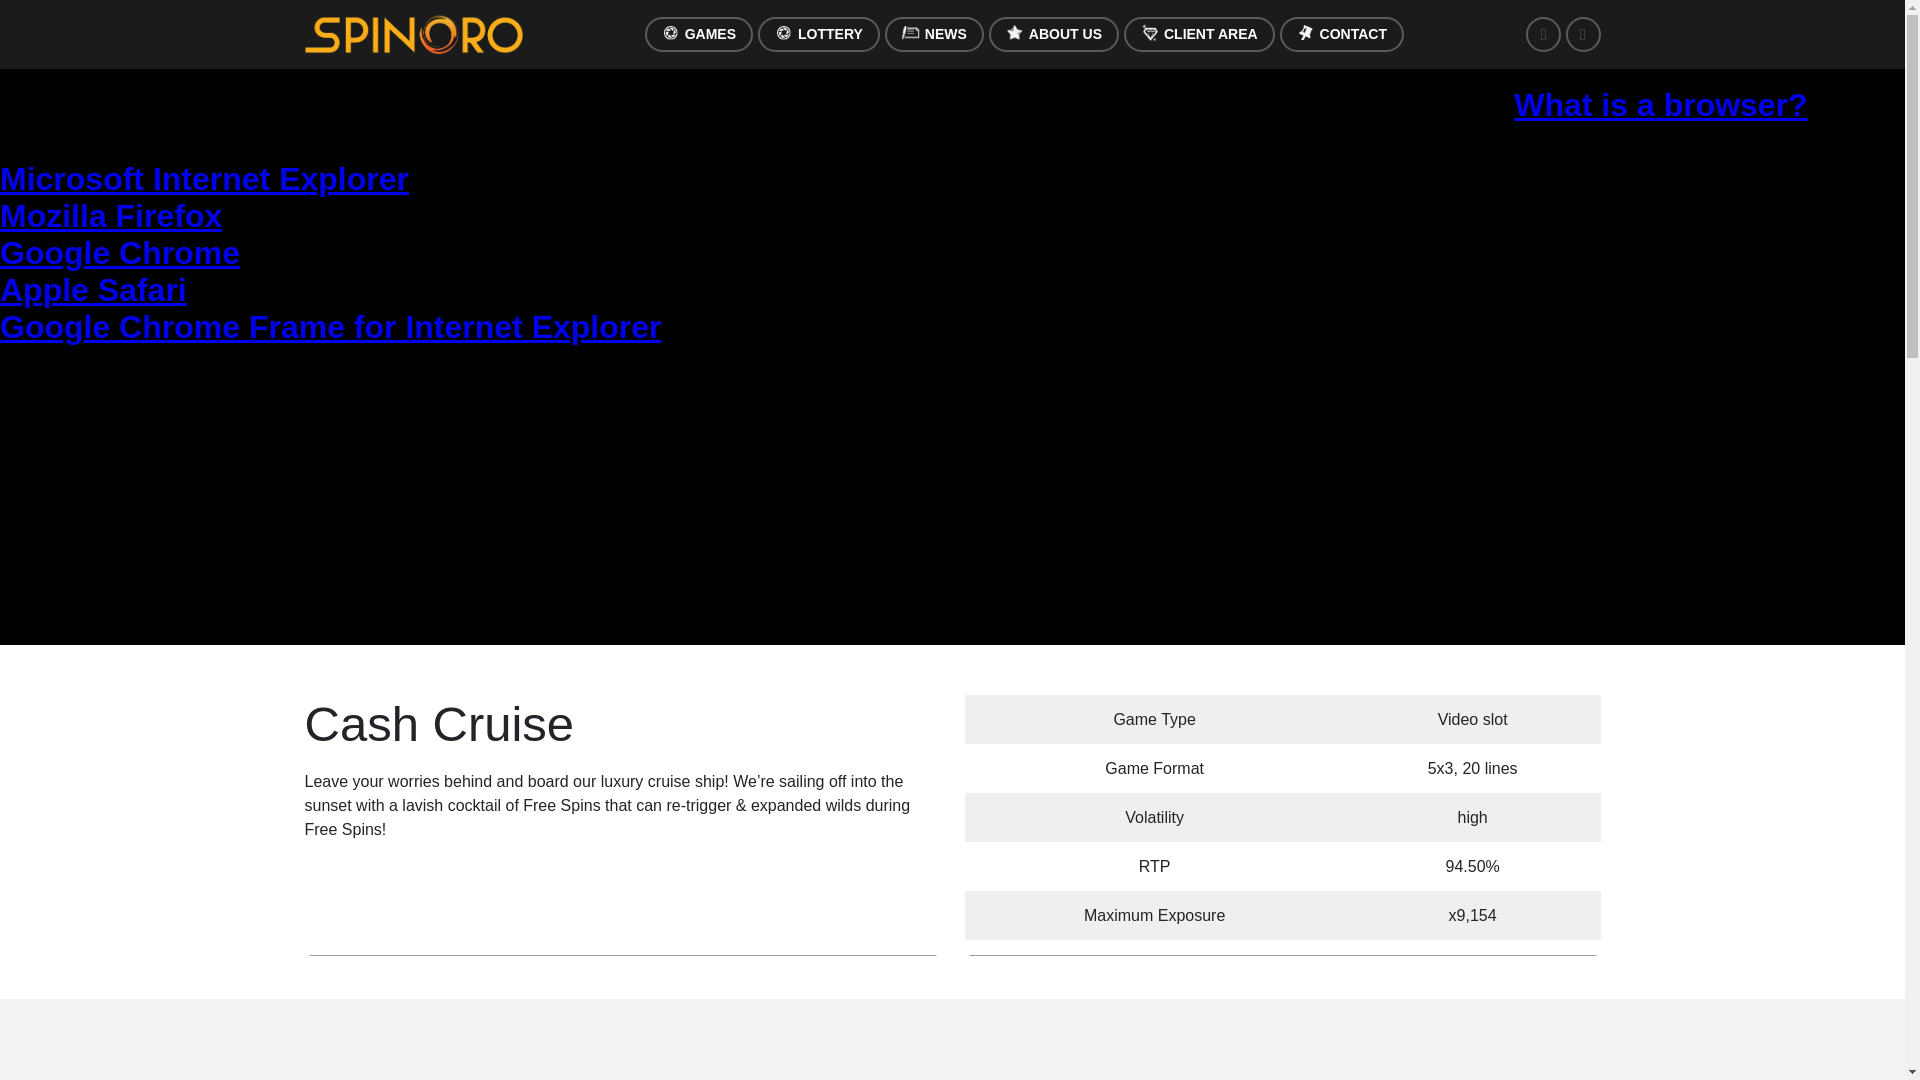 This screenshot has height=1080, width=1920. I want to click on NEWS, so click(934, 34).